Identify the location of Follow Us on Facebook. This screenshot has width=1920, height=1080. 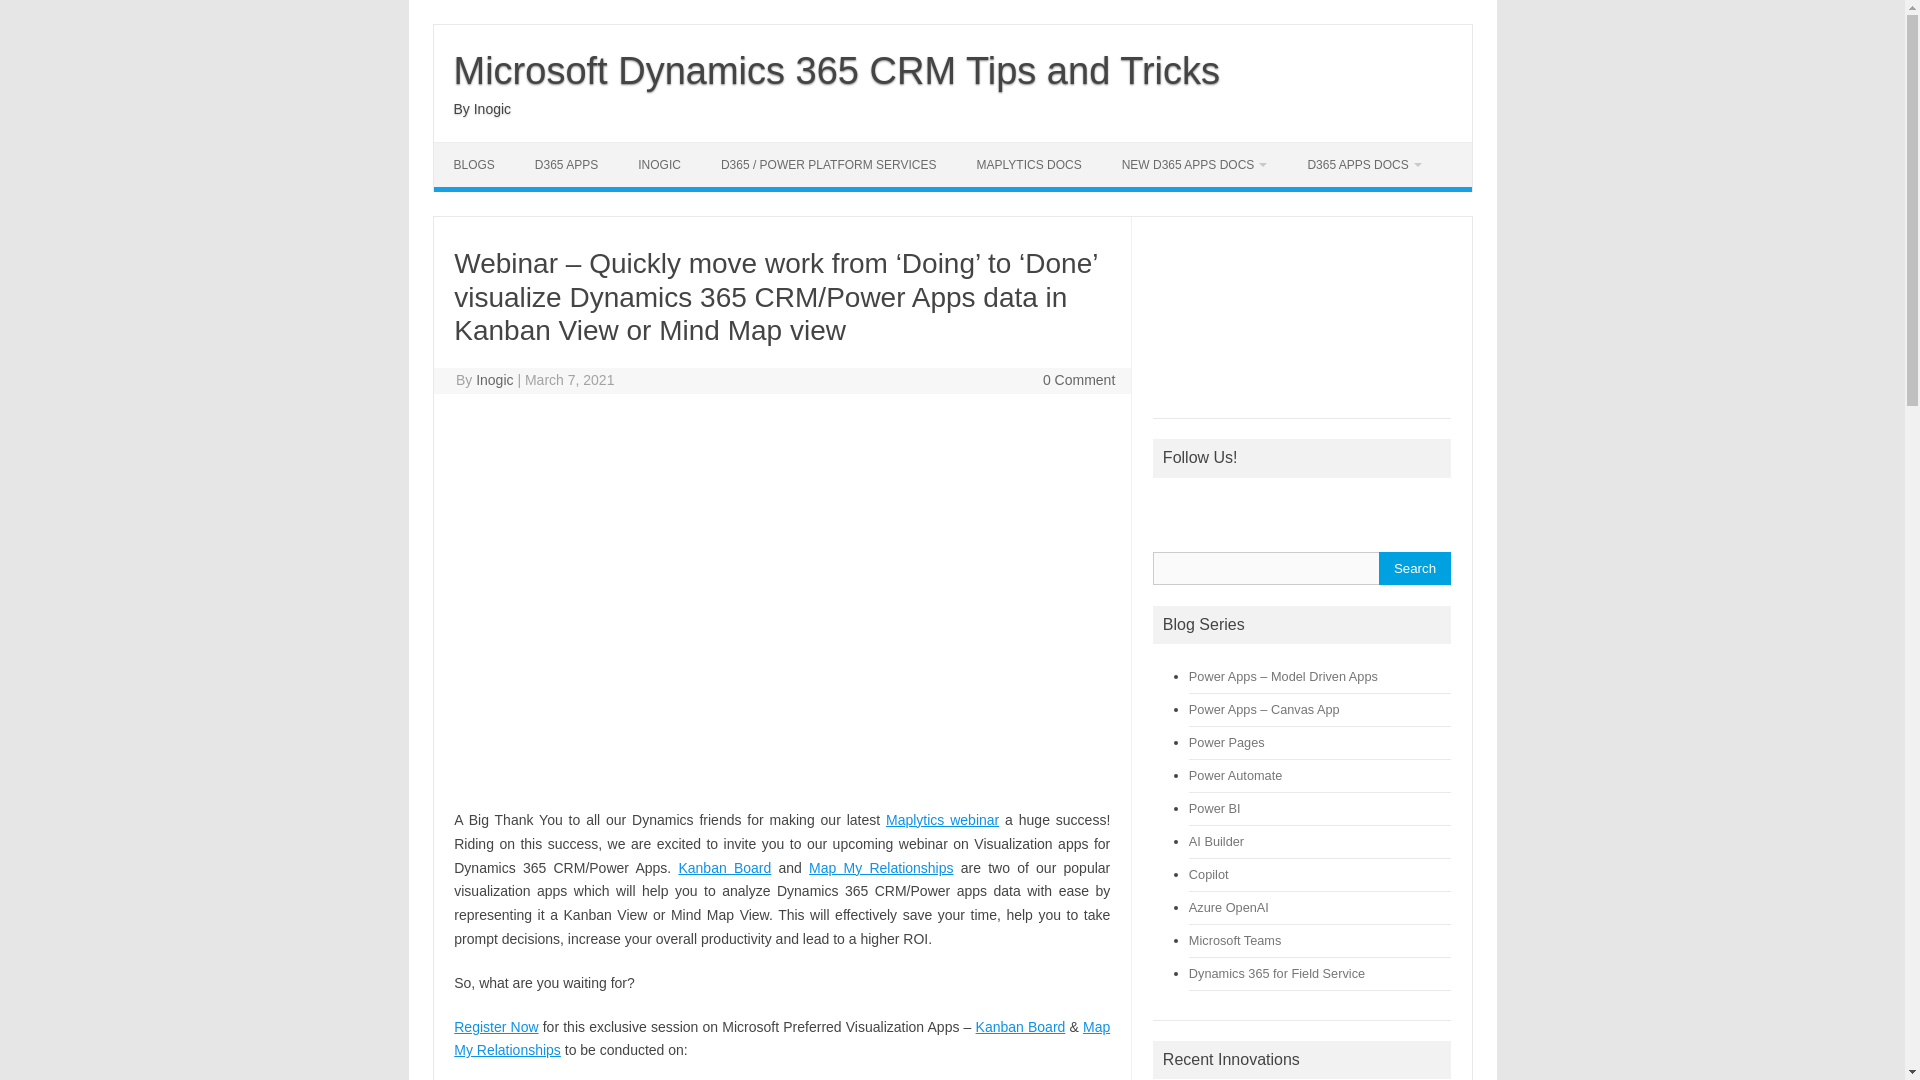
(1168, 506).